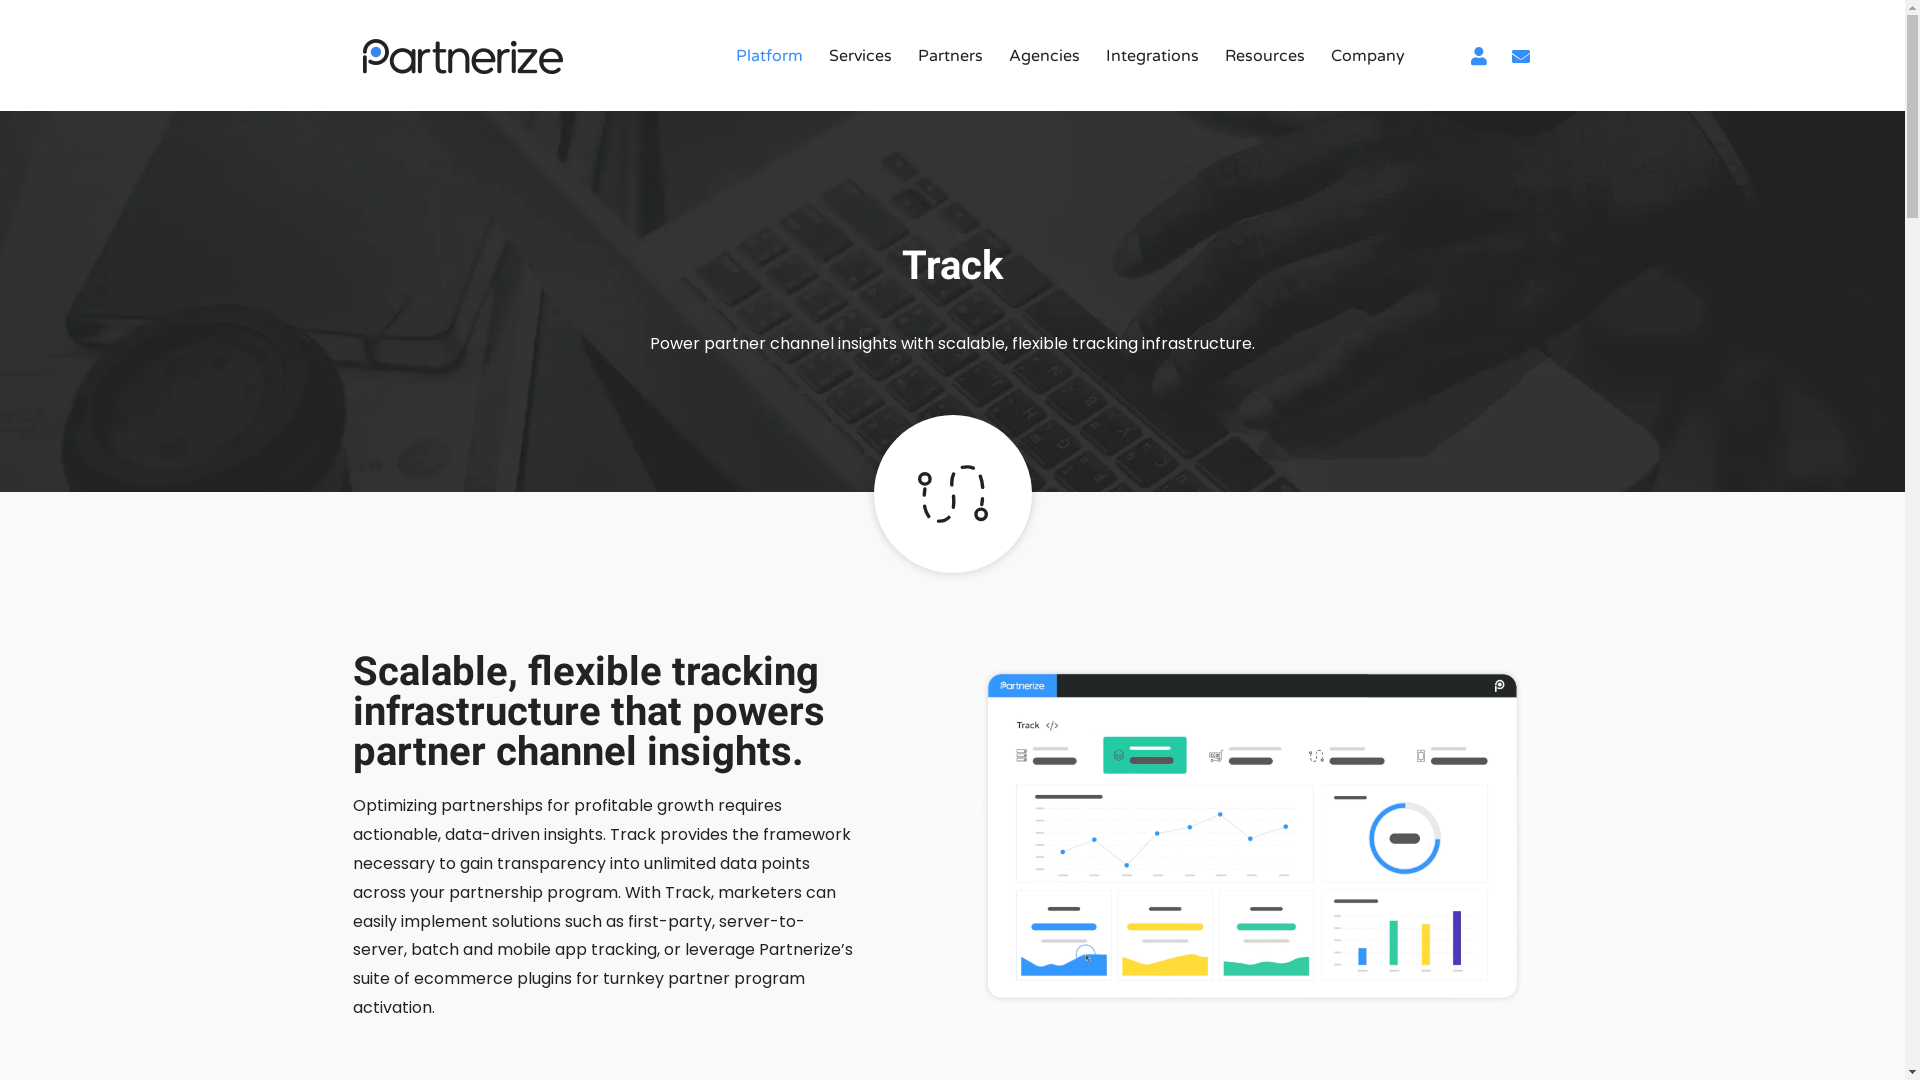 The width and height of the screenshot is (1920, 1080). What do you see at coordinates (1368, 56) in the screenshot?
I see `Company` at bounding box center [1368, 56].